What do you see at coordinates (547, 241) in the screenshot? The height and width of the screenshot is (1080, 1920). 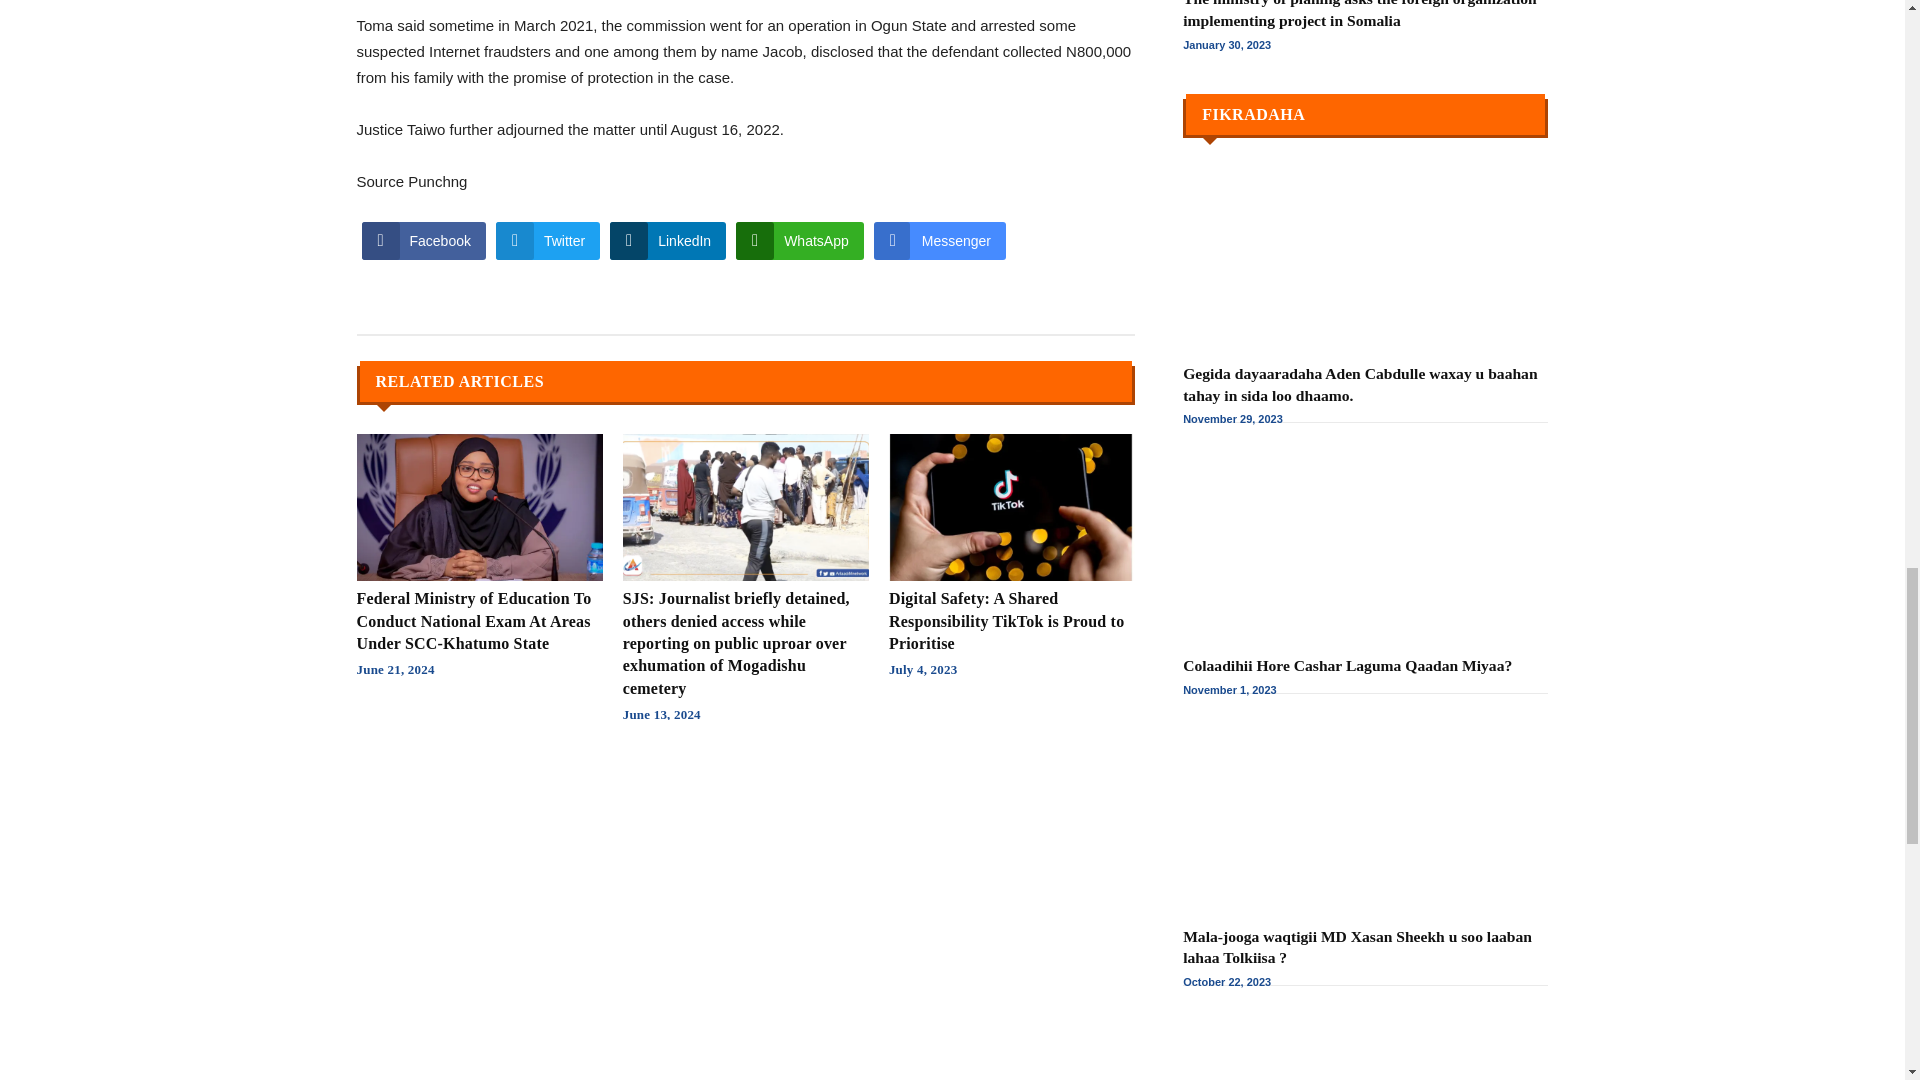 I see `Twitter` at bounding box center [547, 241].